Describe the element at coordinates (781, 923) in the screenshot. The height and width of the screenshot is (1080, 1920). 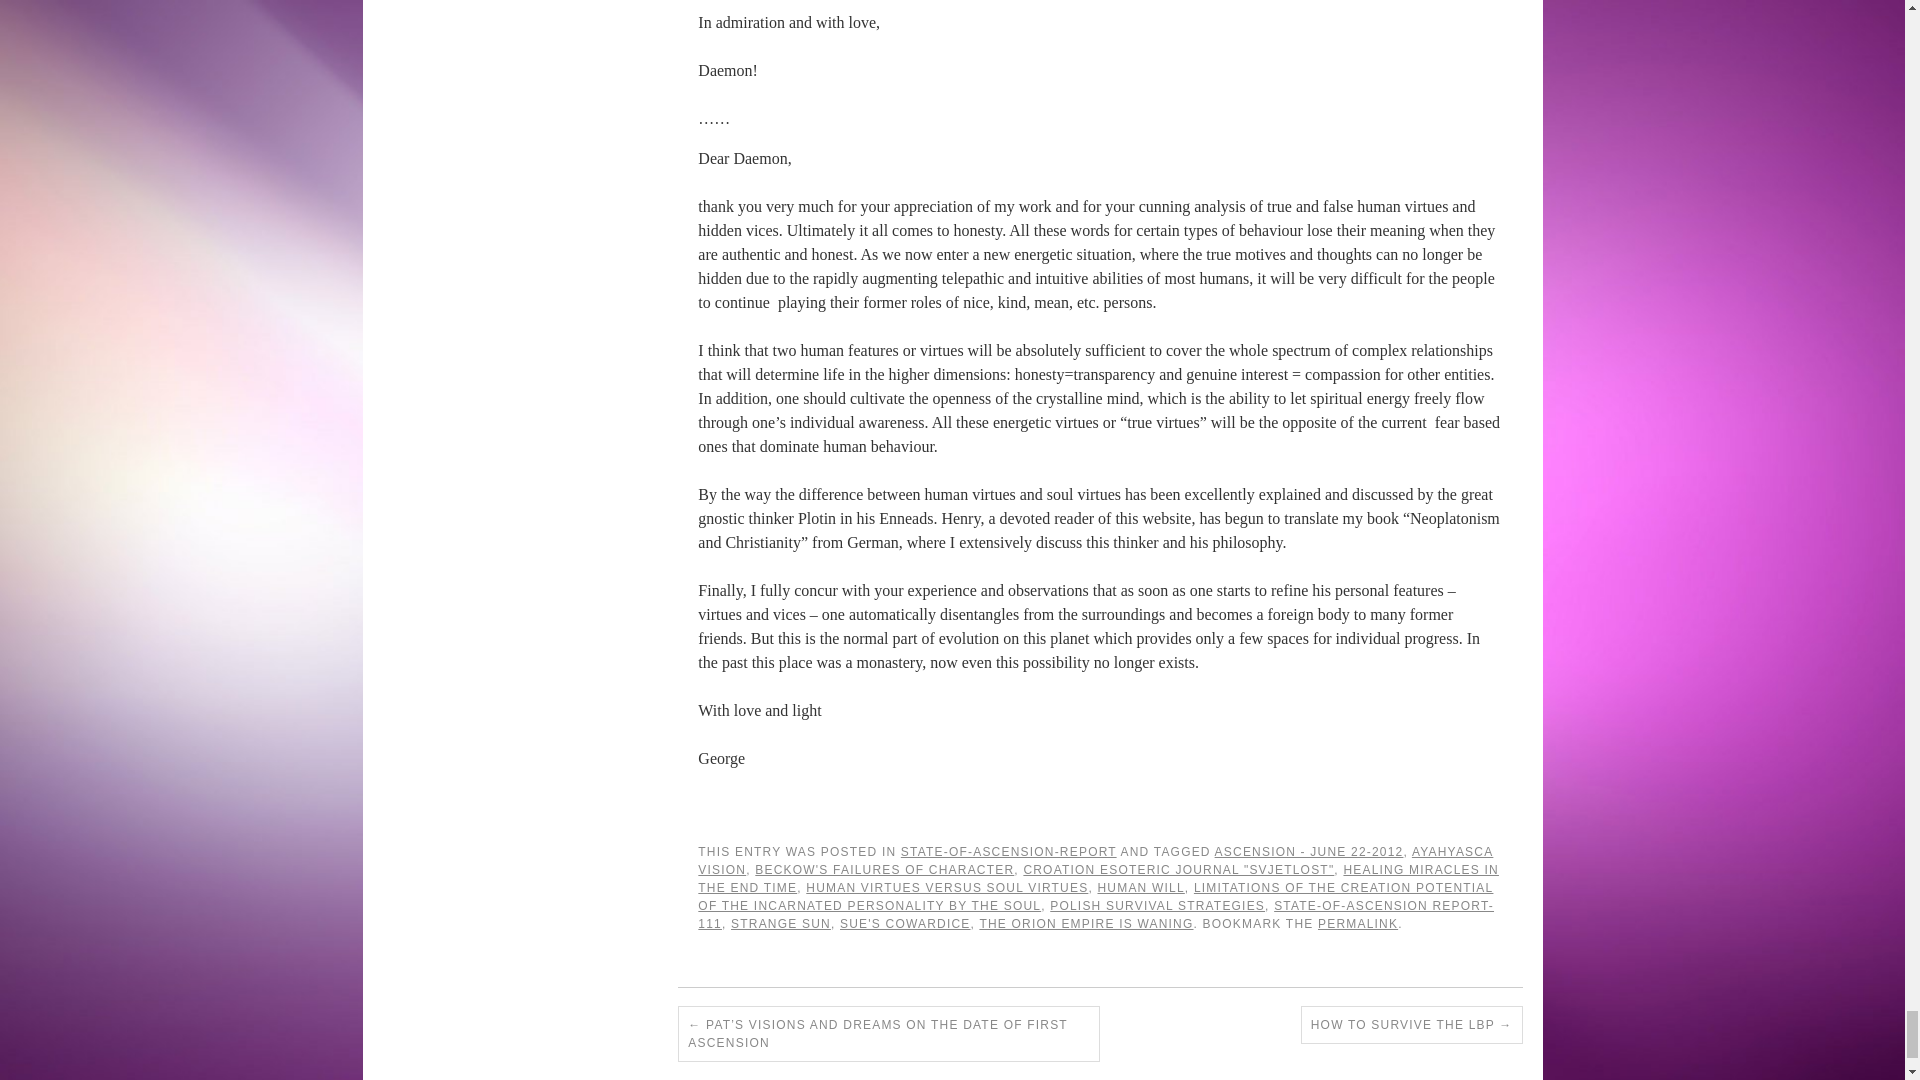
I see `STRANGE SUN` at that location.